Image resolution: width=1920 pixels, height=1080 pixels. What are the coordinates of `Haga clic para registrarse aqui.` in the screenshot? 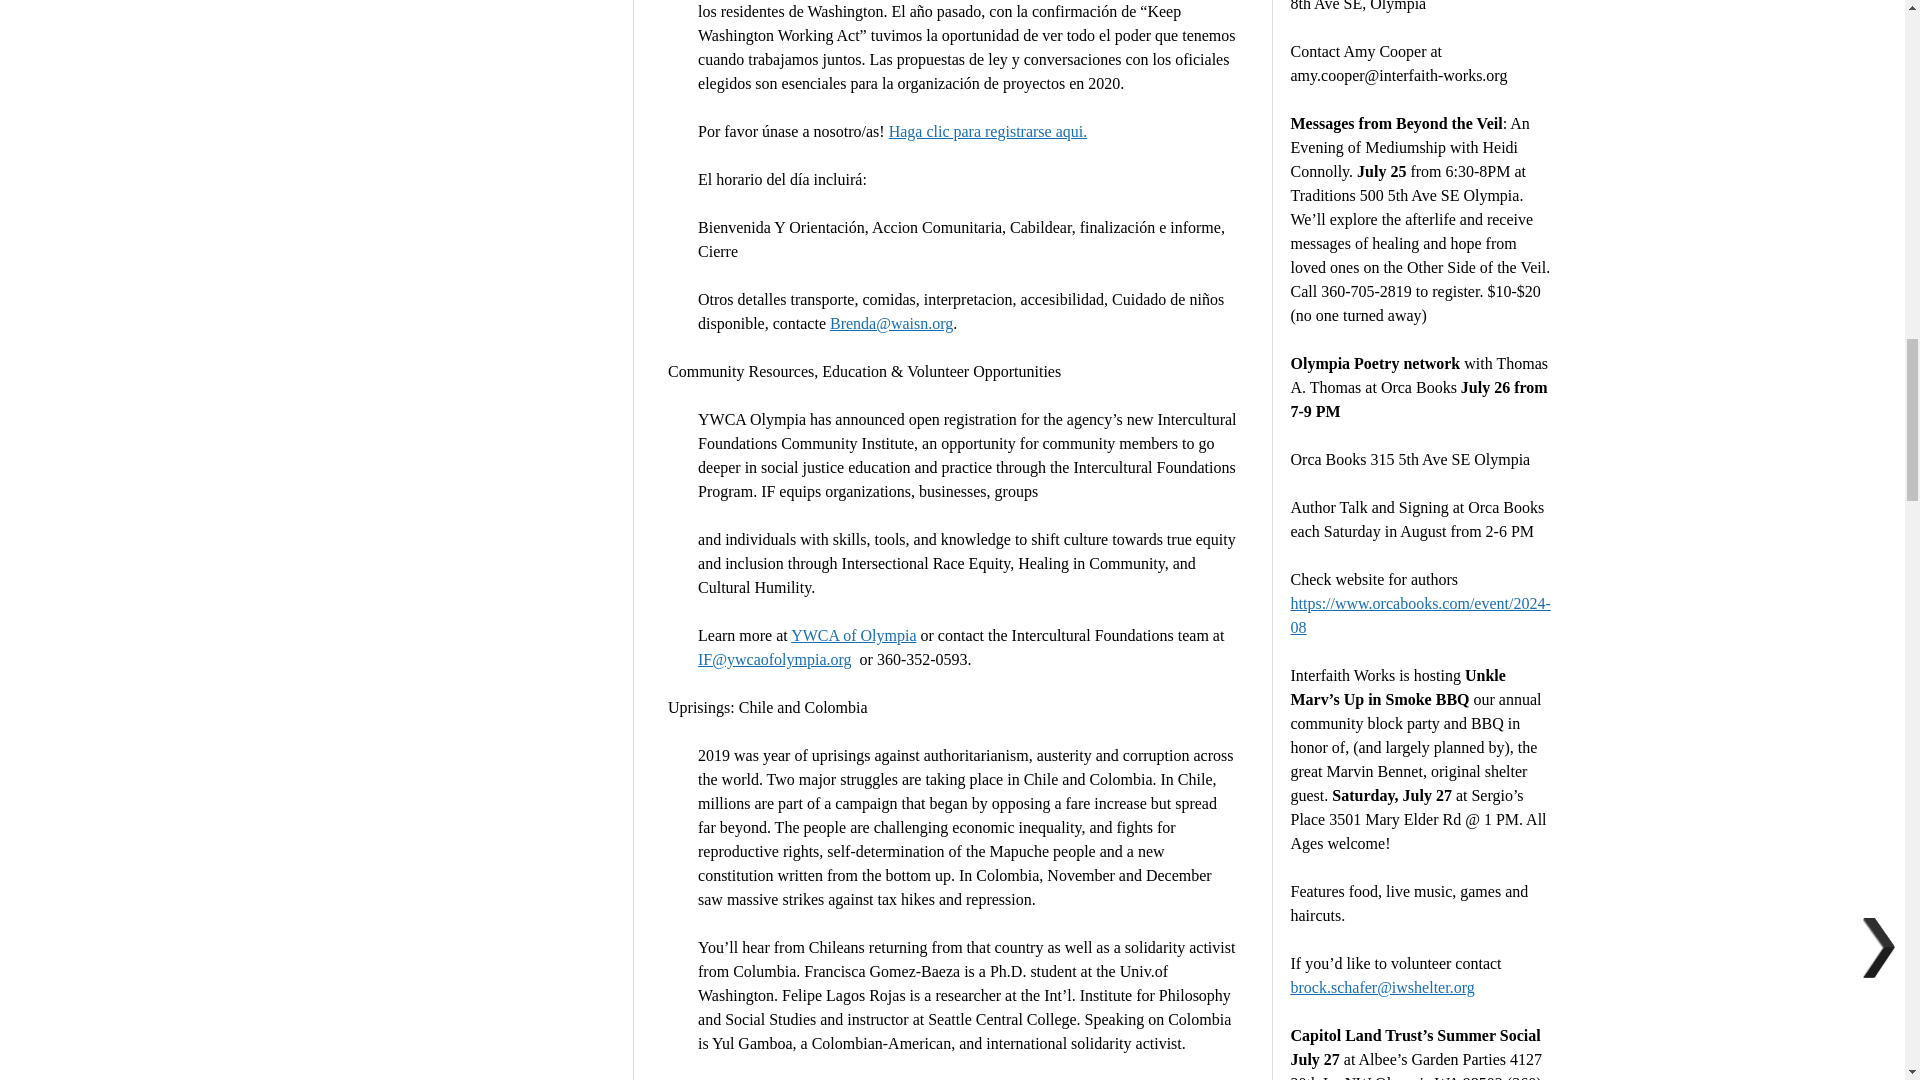 It's located at (988, 132).